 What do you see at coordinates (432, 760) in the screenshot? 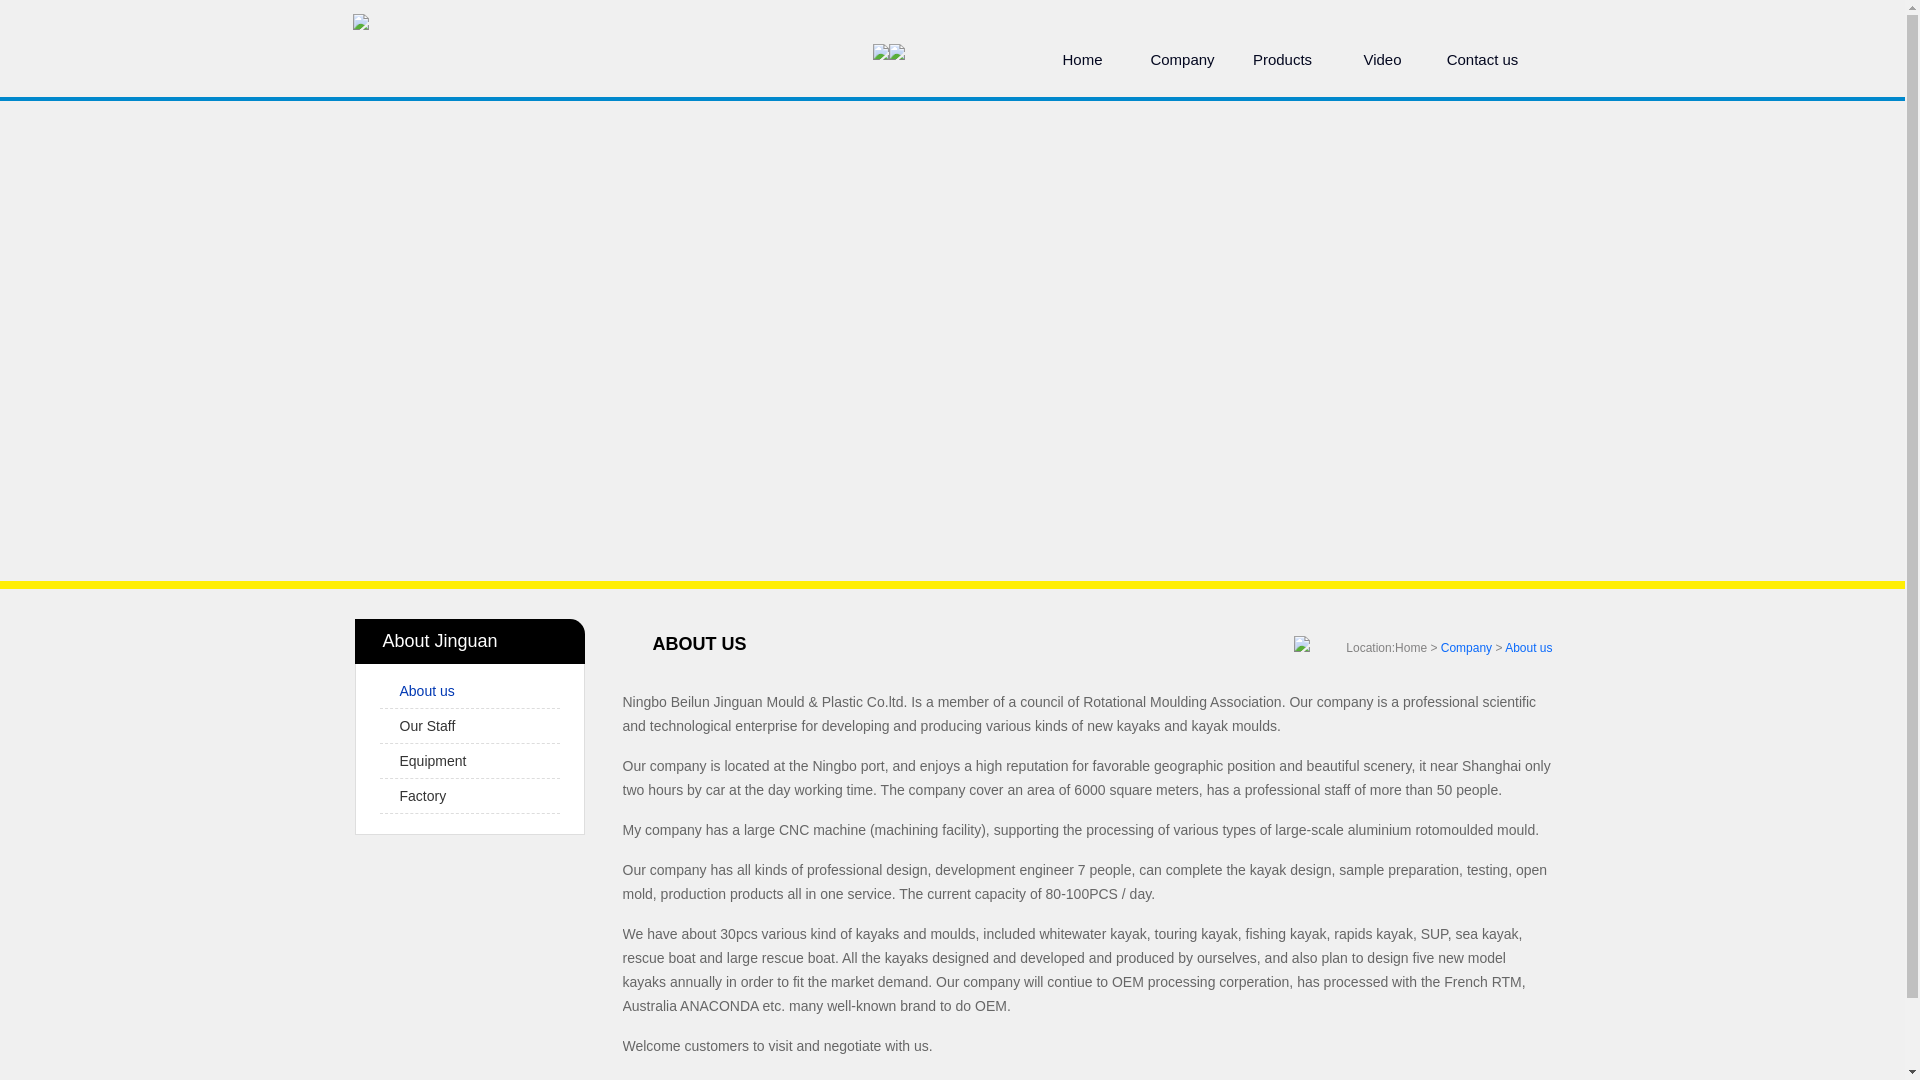
I see `Equipment` at bounding box center [432, 760].